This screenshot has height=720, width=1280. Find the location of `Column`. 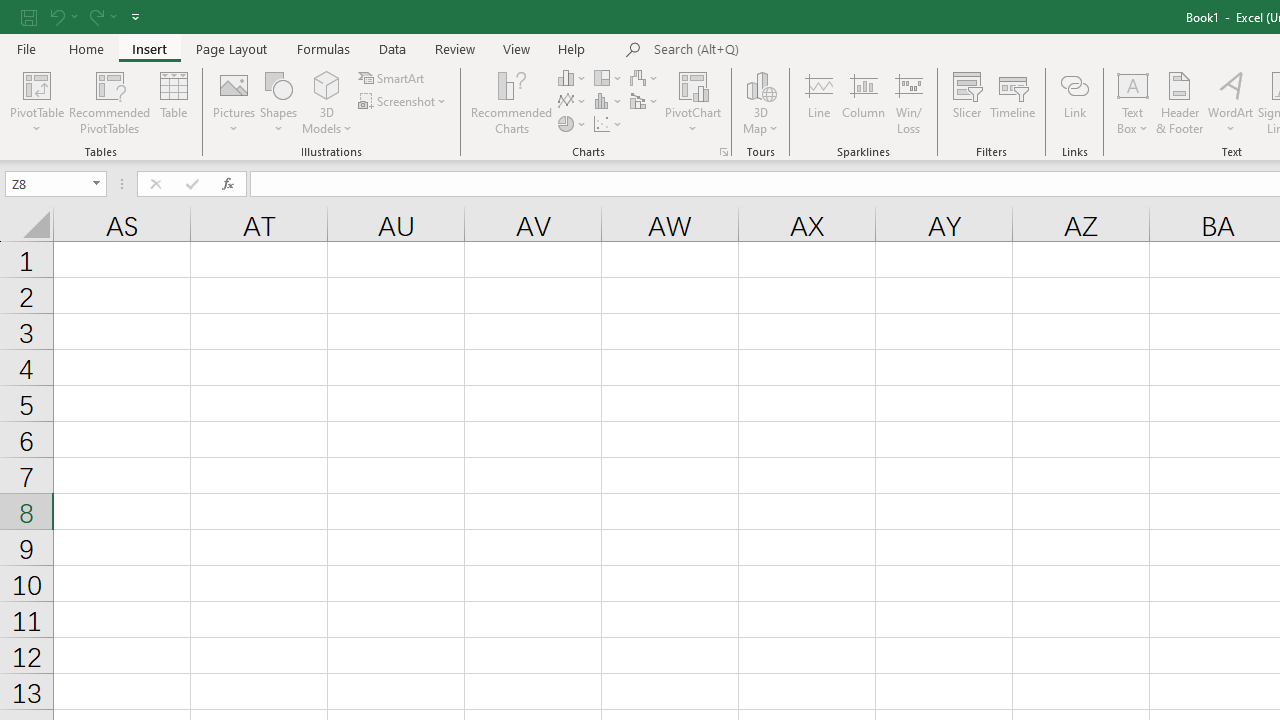

Column is located at coordinates (864, 102).